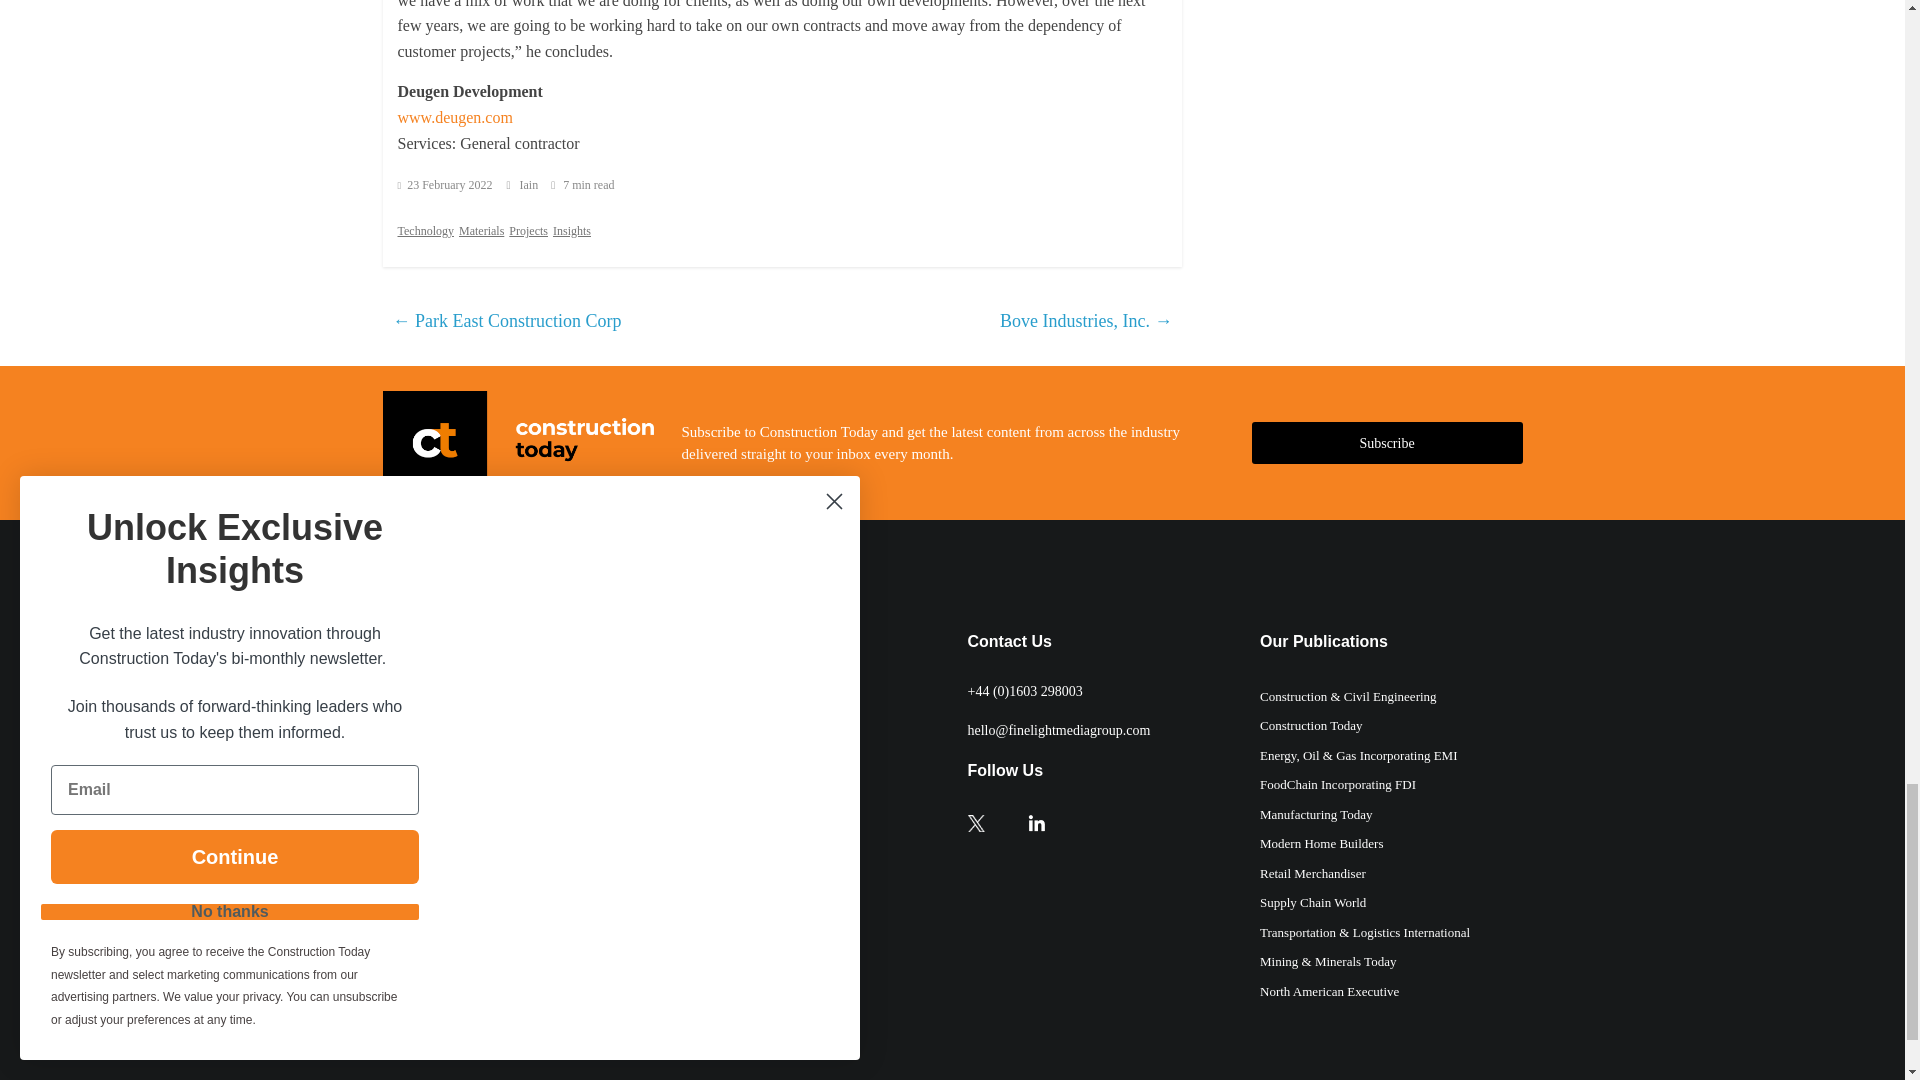 The width and height of the screenshot is (1920, 1080). Describe the element at coordinates (445, 185) in the screenshot. I see `23 February 2022` at that location.